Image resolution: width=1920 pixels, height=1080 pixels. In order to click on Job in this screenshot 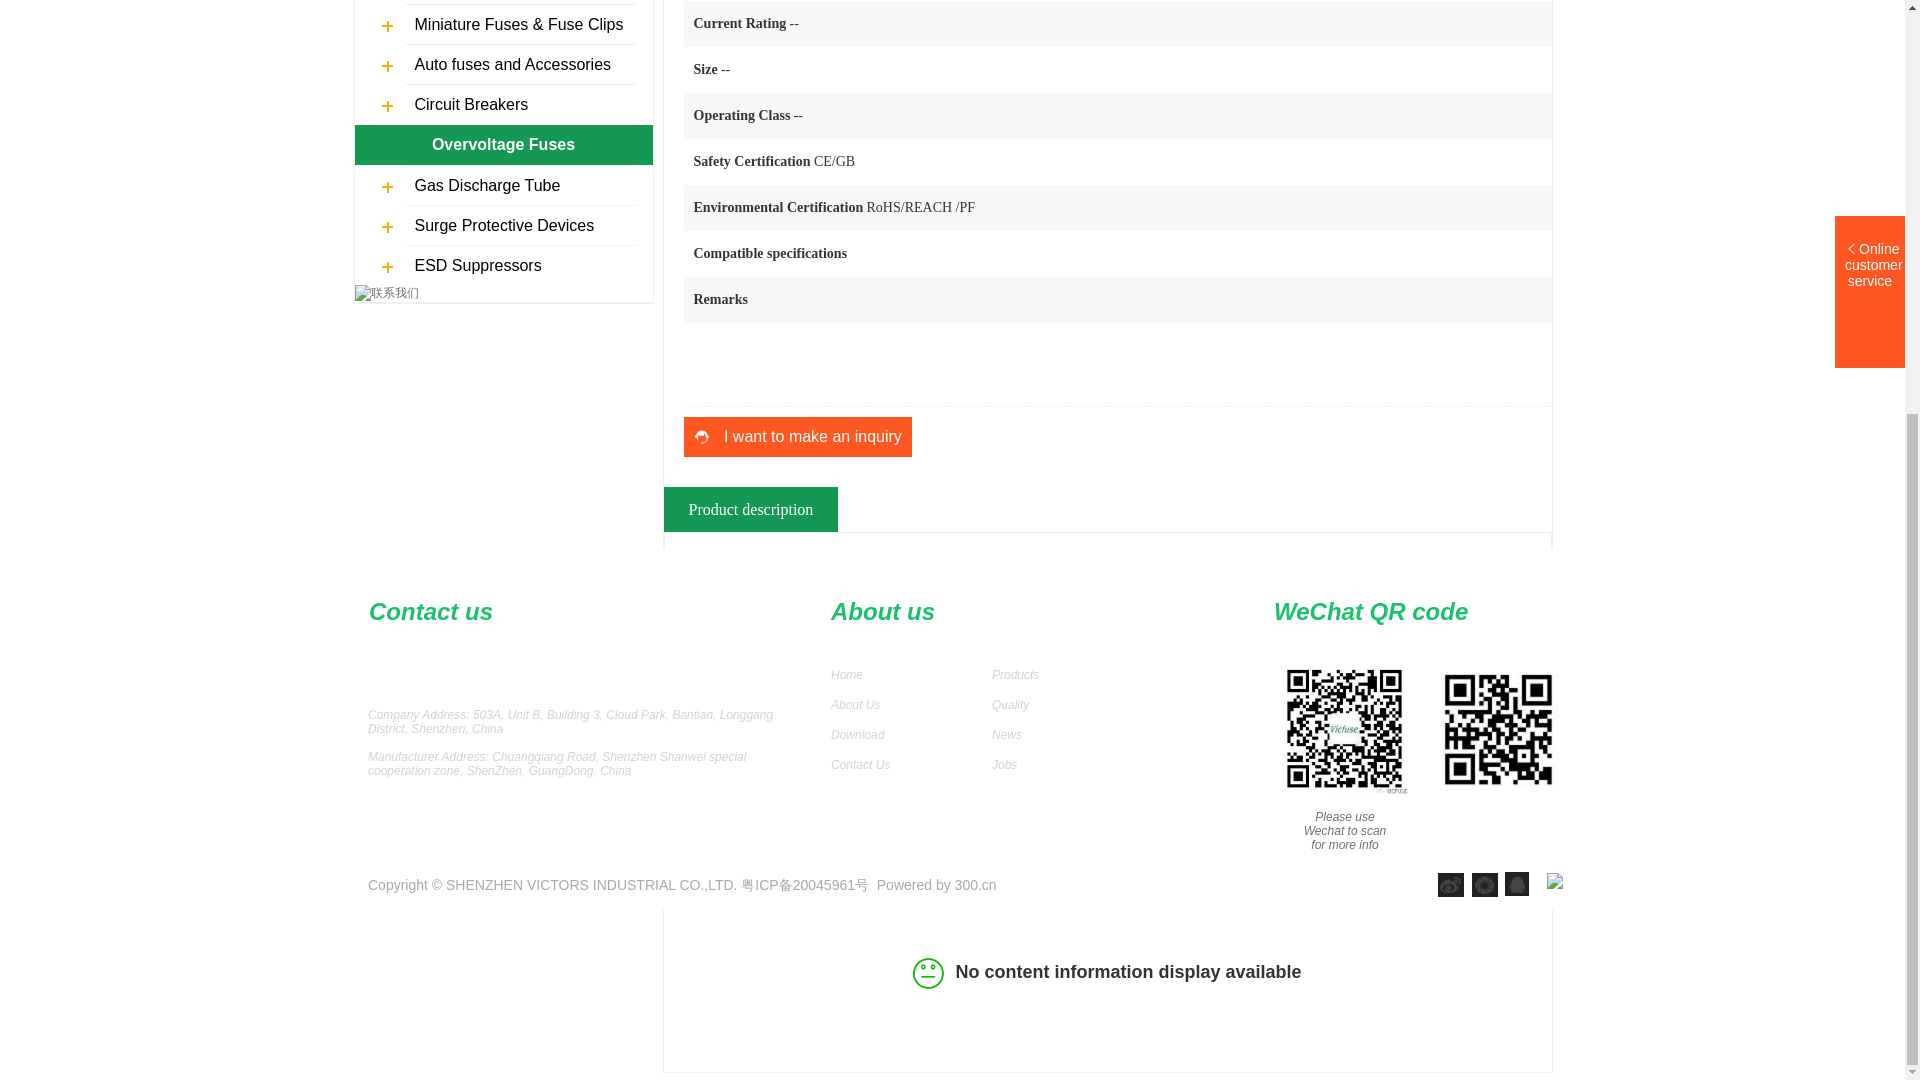, I will do `click(1002, 765)`.